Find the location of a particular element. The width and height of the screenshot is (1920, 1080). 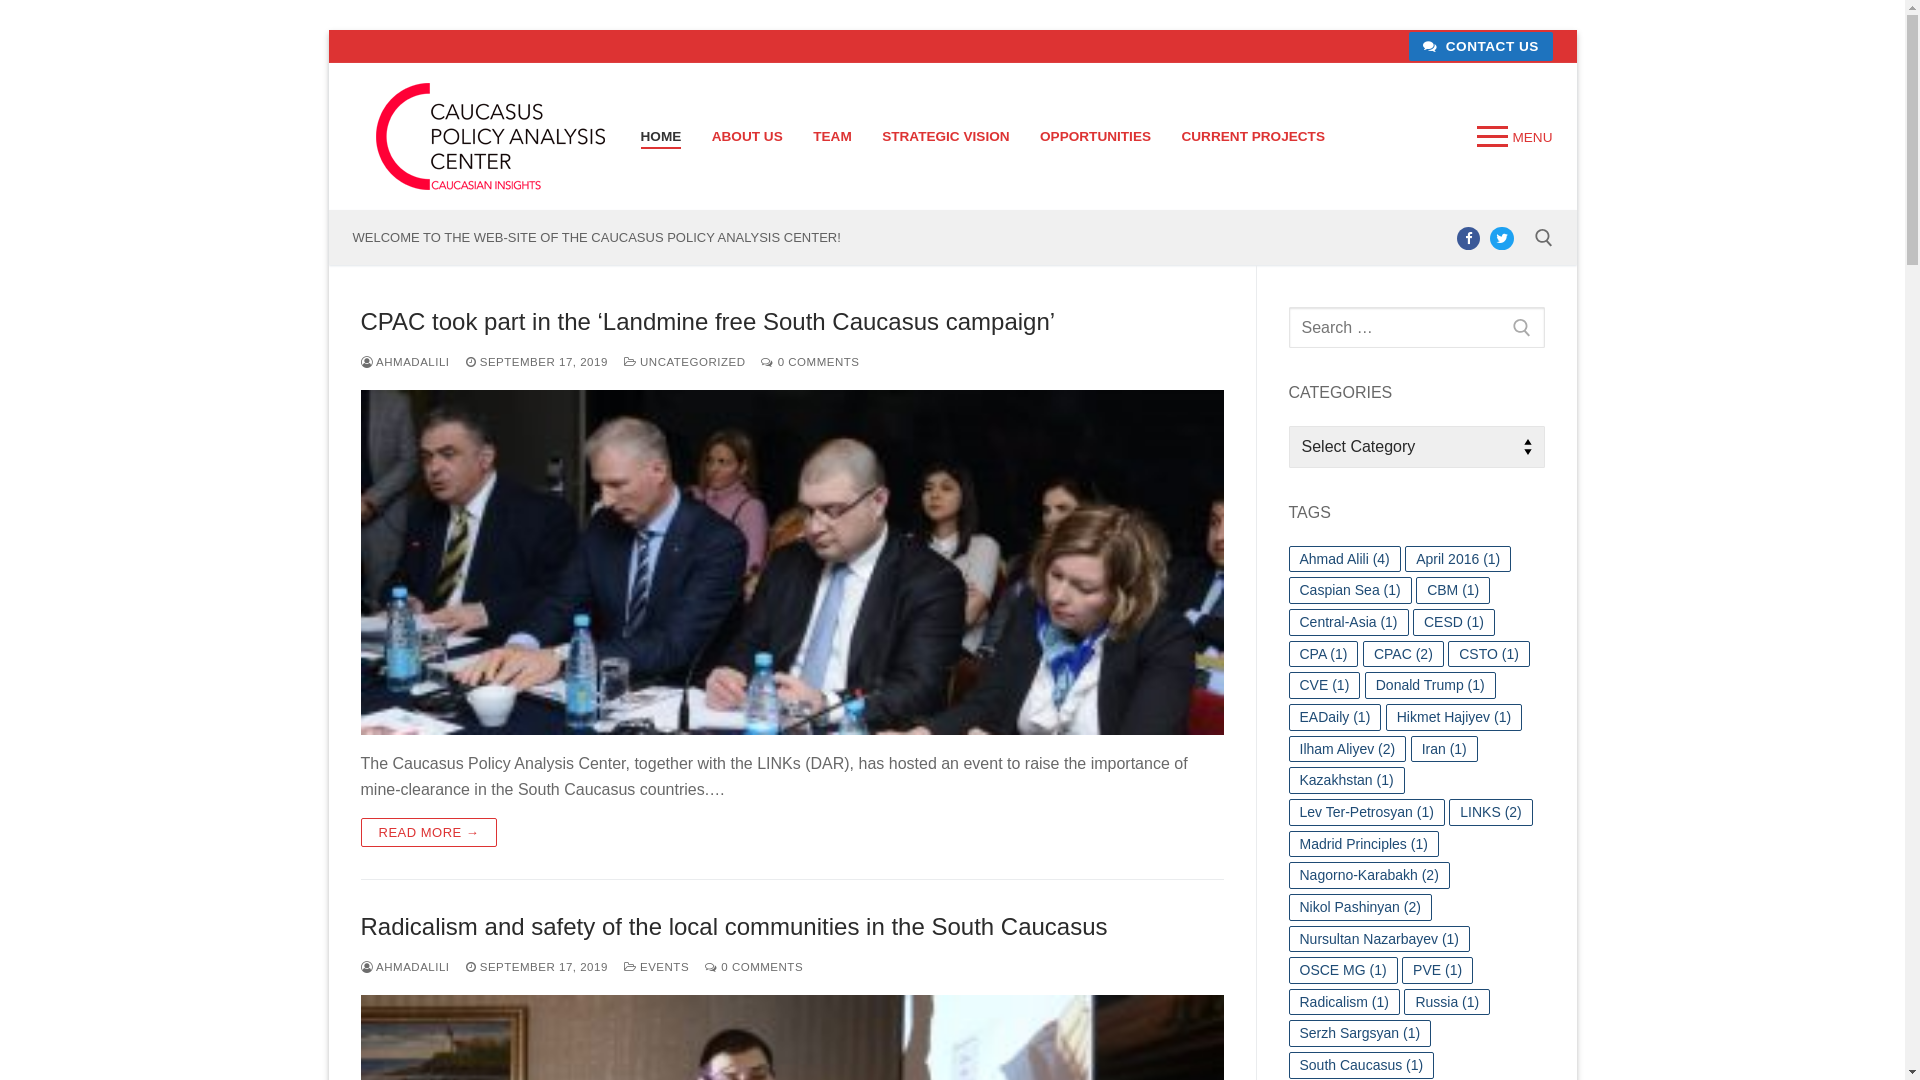

April 2016 (1) is located at coordinates (1458, 560).